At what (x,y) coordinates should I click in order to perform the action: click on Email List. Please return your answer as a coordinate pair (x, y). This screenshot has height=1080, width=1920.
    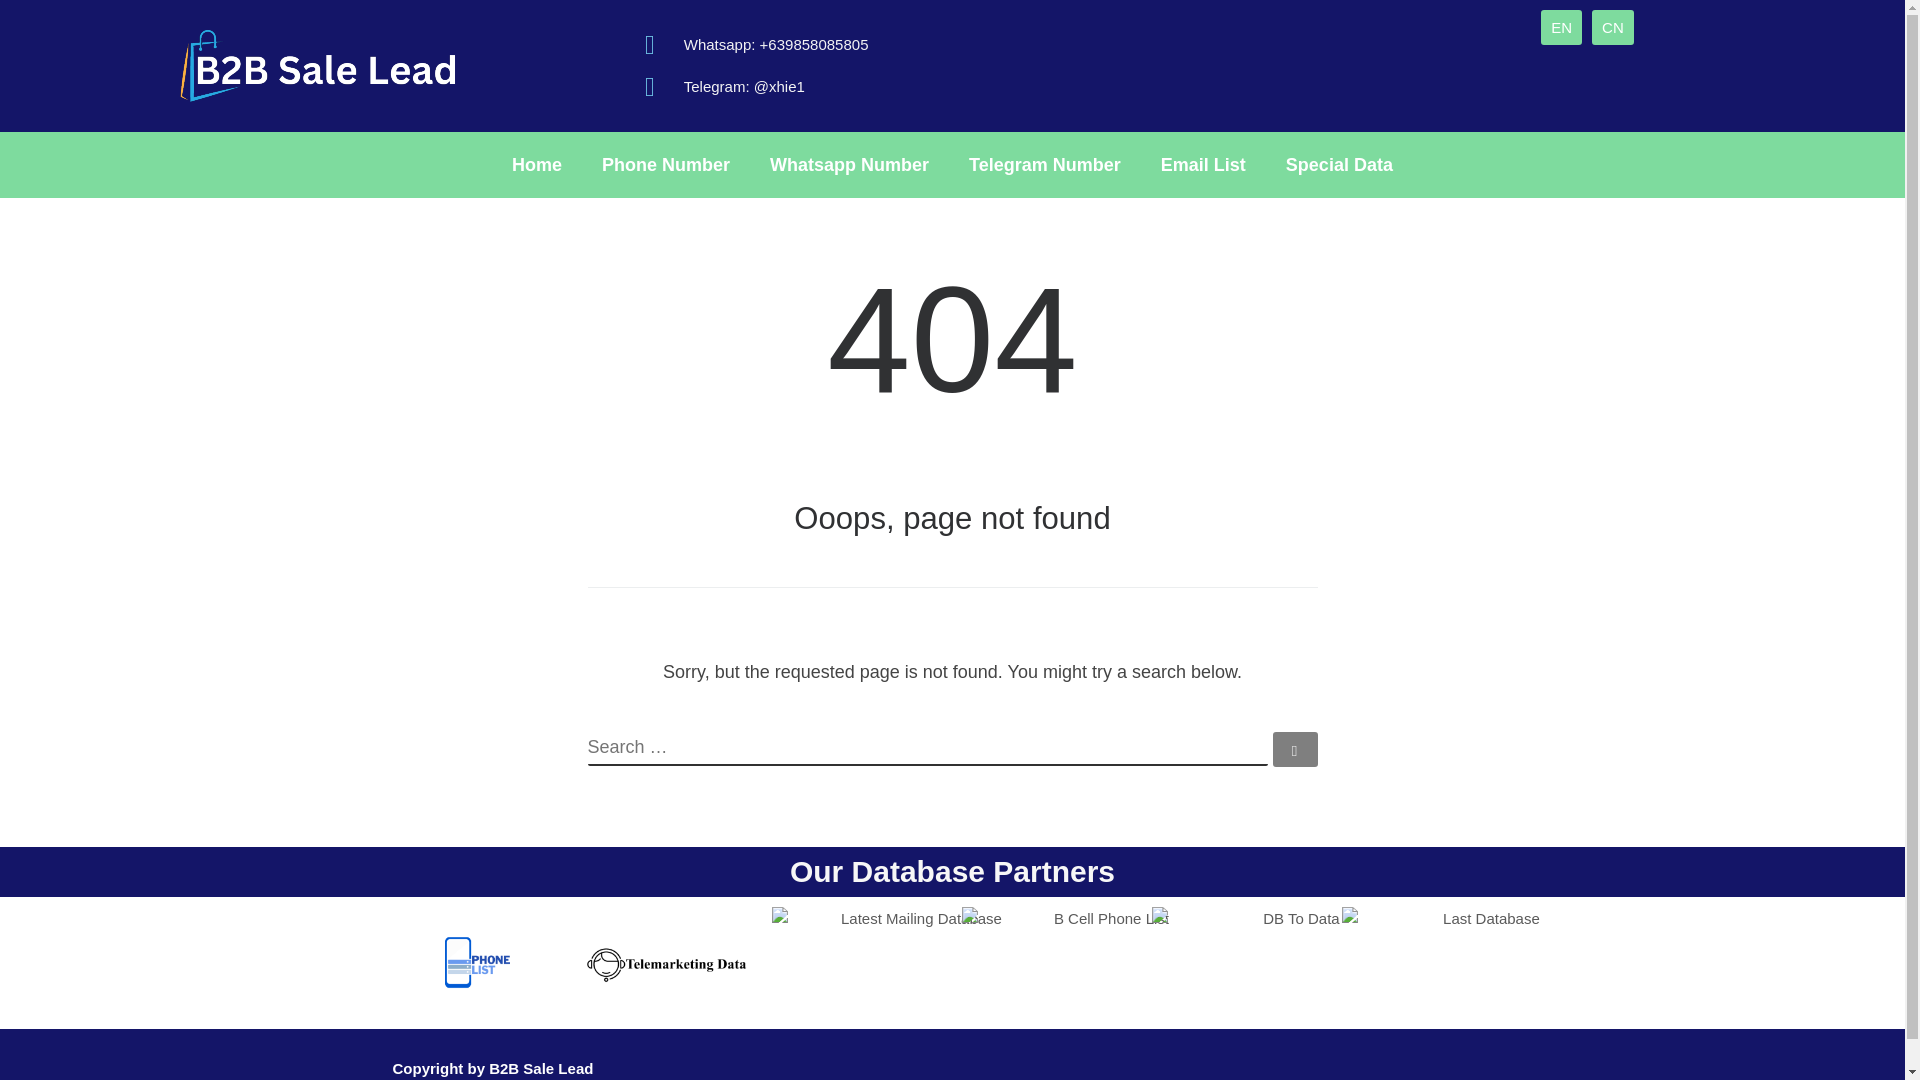
    Looking at the image, I should click on (1202, 164).